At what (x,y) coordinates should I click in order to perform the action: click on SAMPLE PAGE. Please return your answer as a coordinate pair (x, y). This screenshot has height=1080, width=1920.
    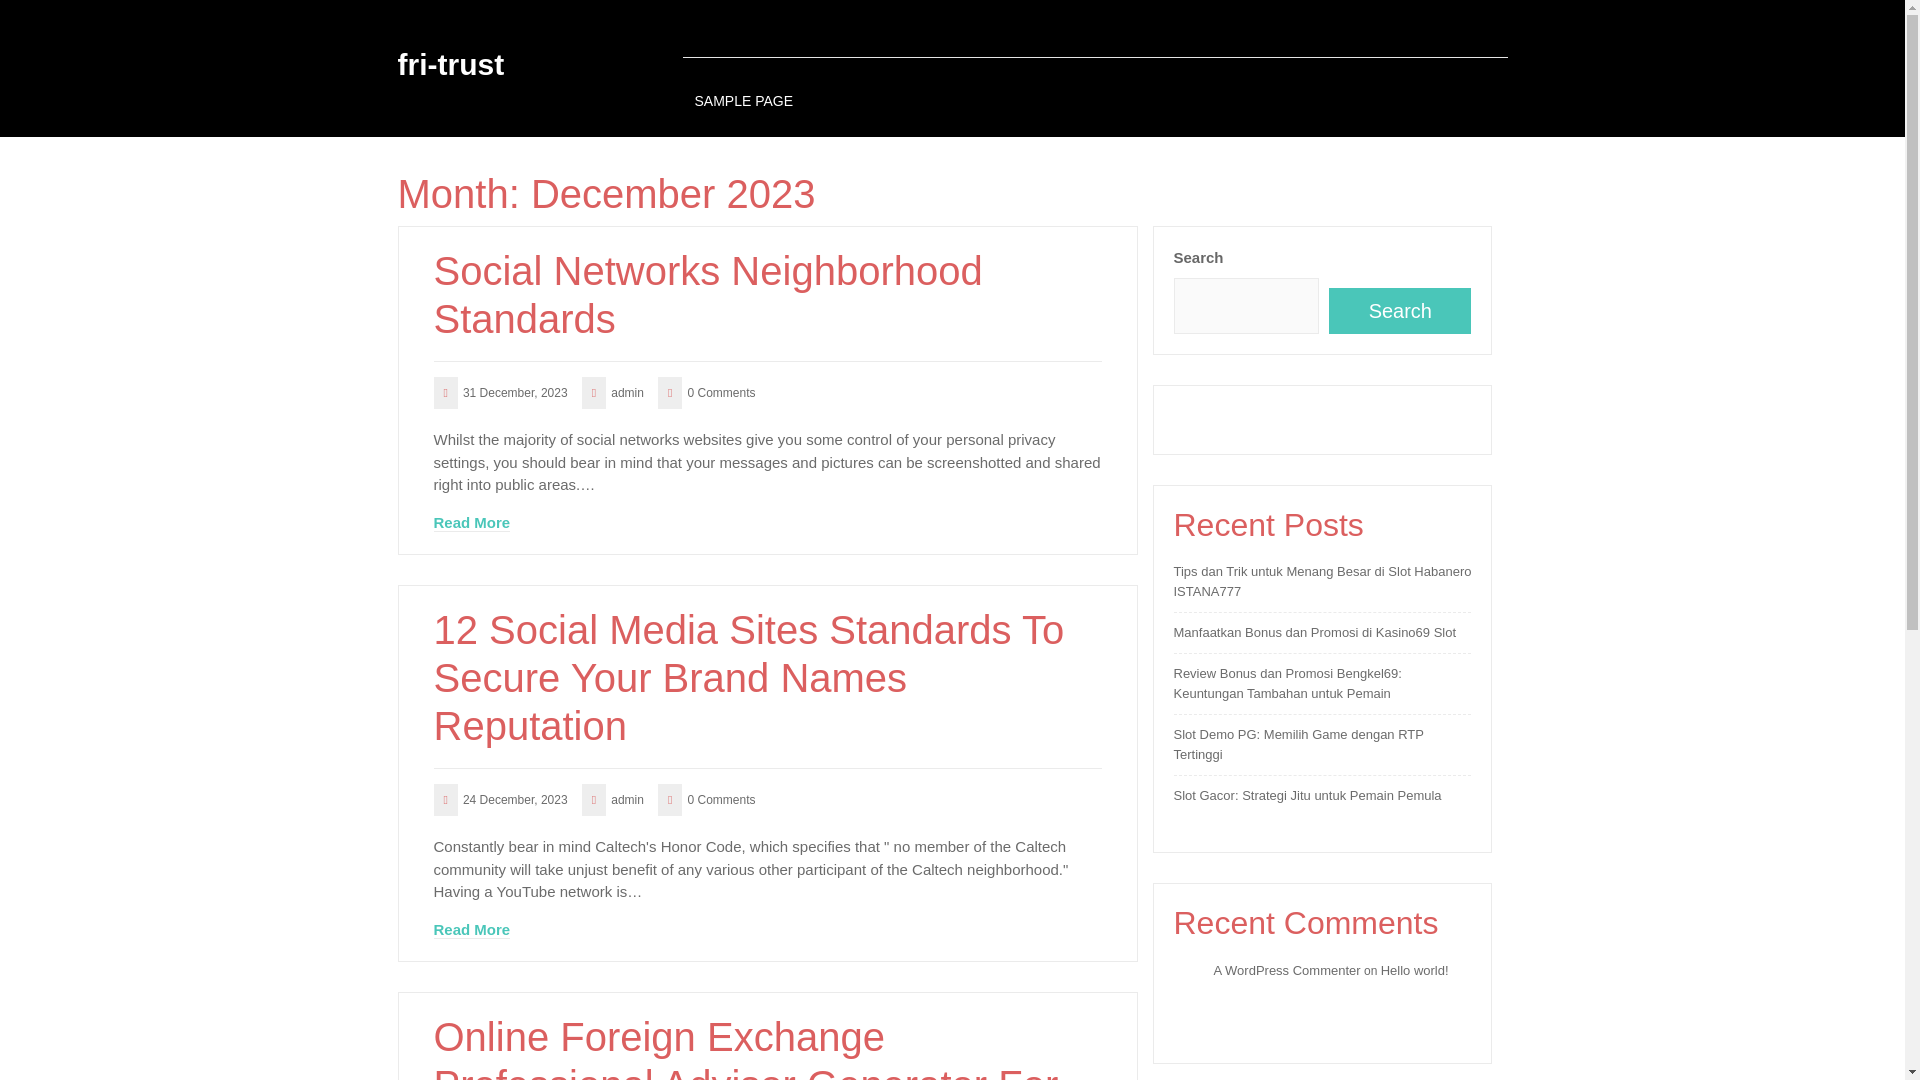
    Looking at the image, I should click on (742, 101).